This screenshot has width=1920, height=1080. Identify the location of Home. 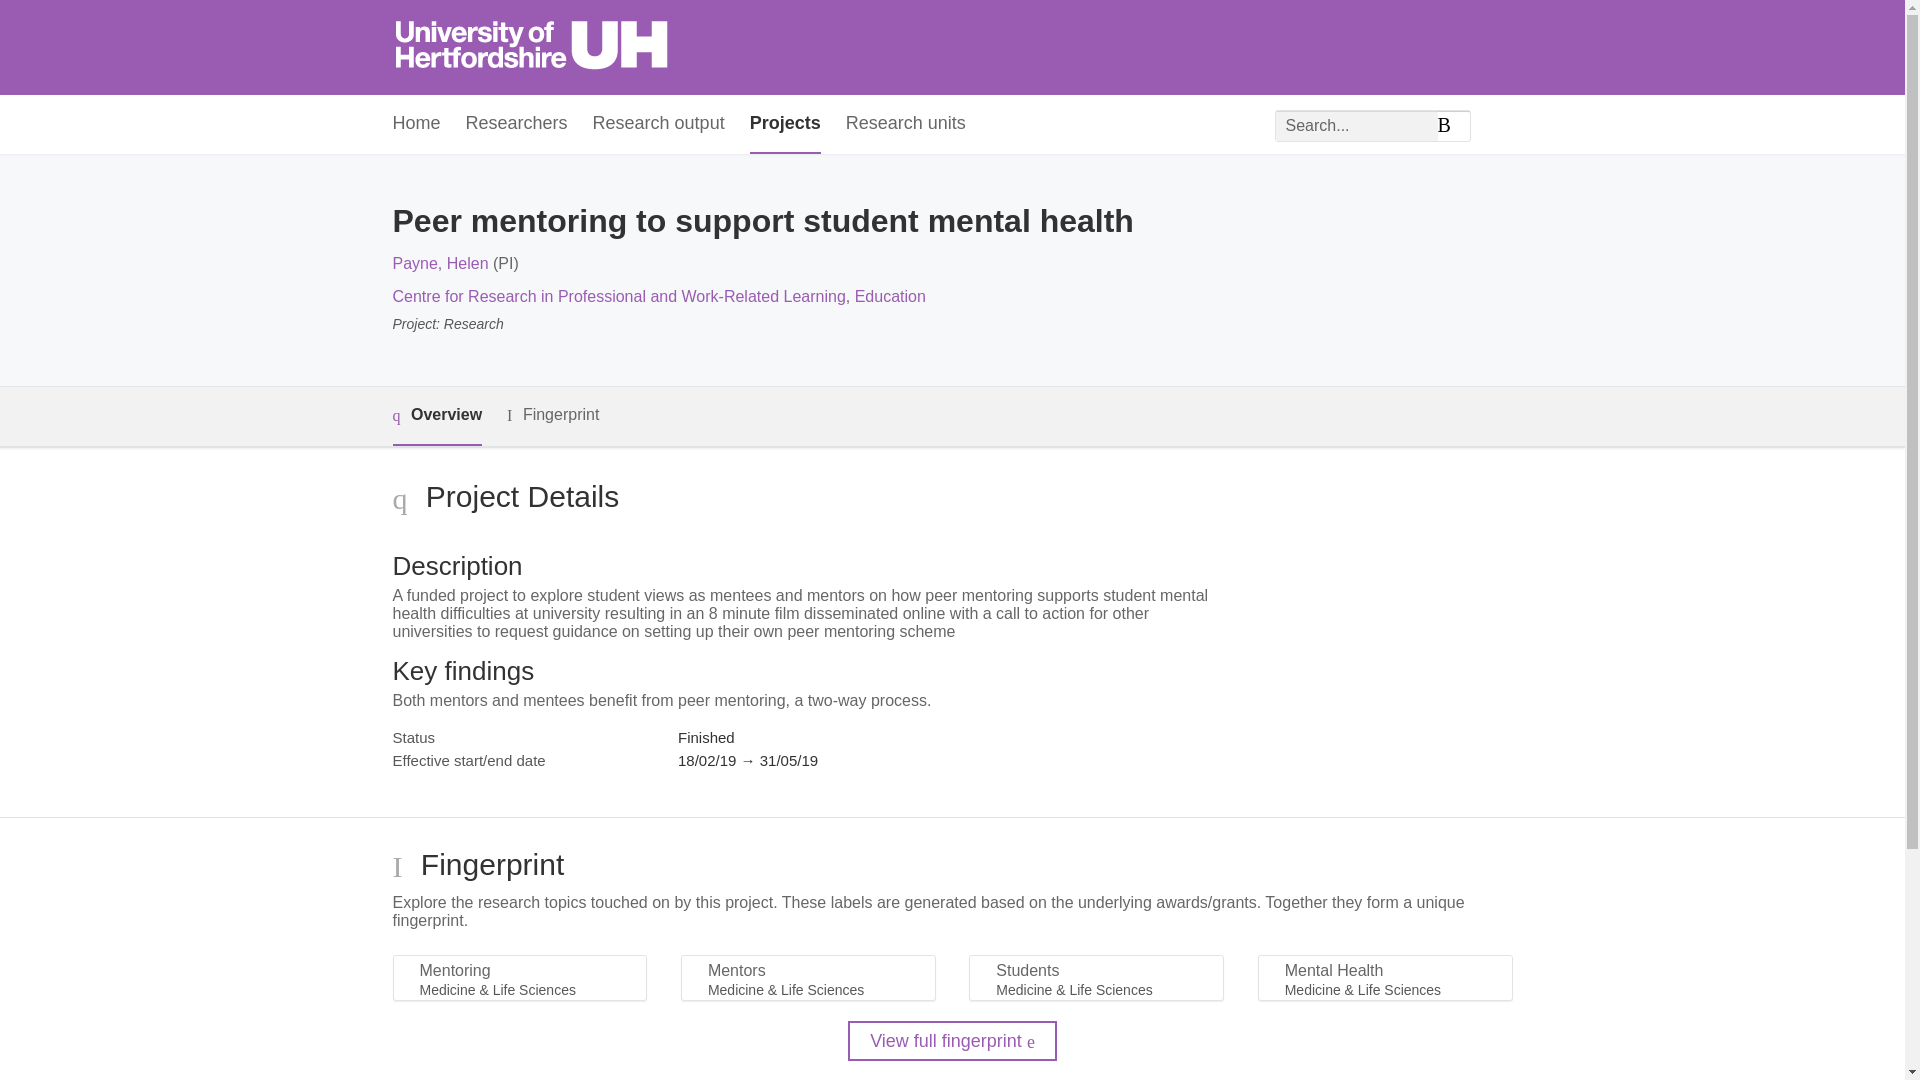
(415, 124).